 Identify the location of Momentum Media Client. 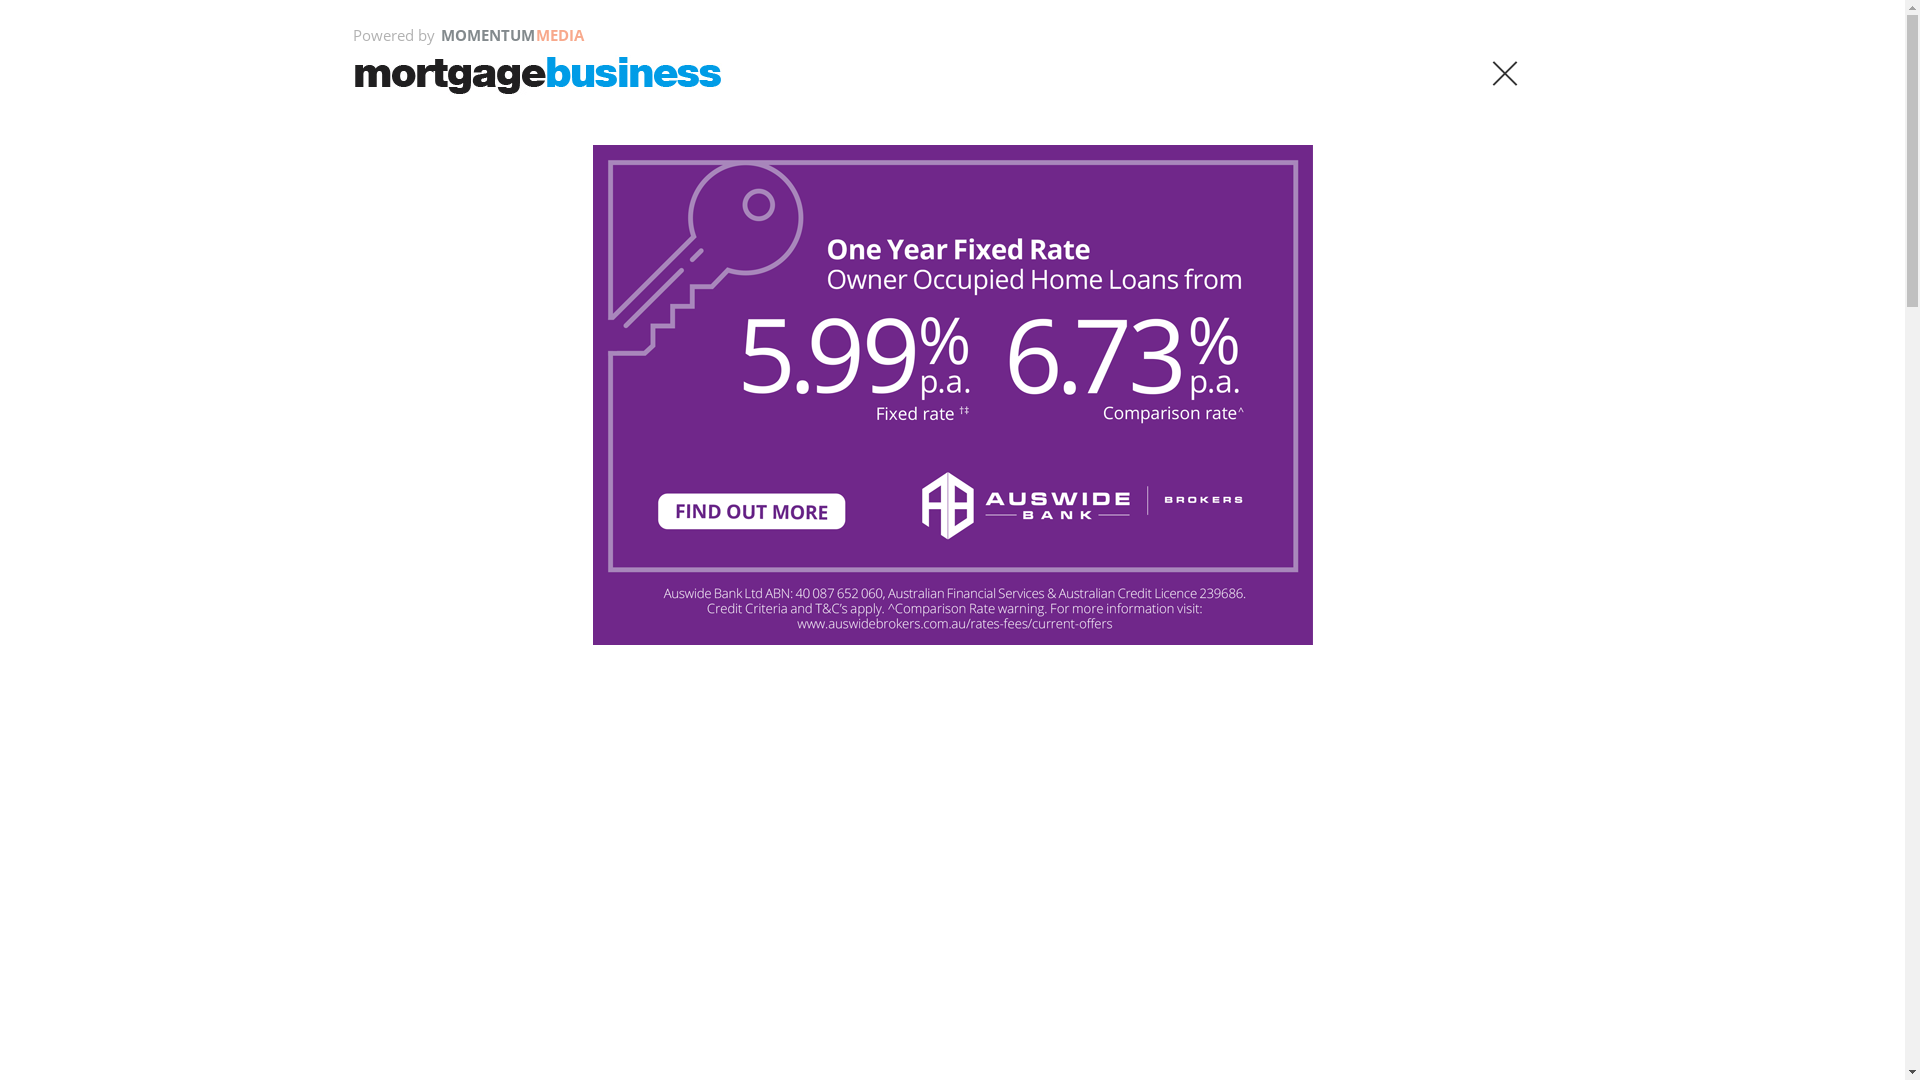
(1378, 637).